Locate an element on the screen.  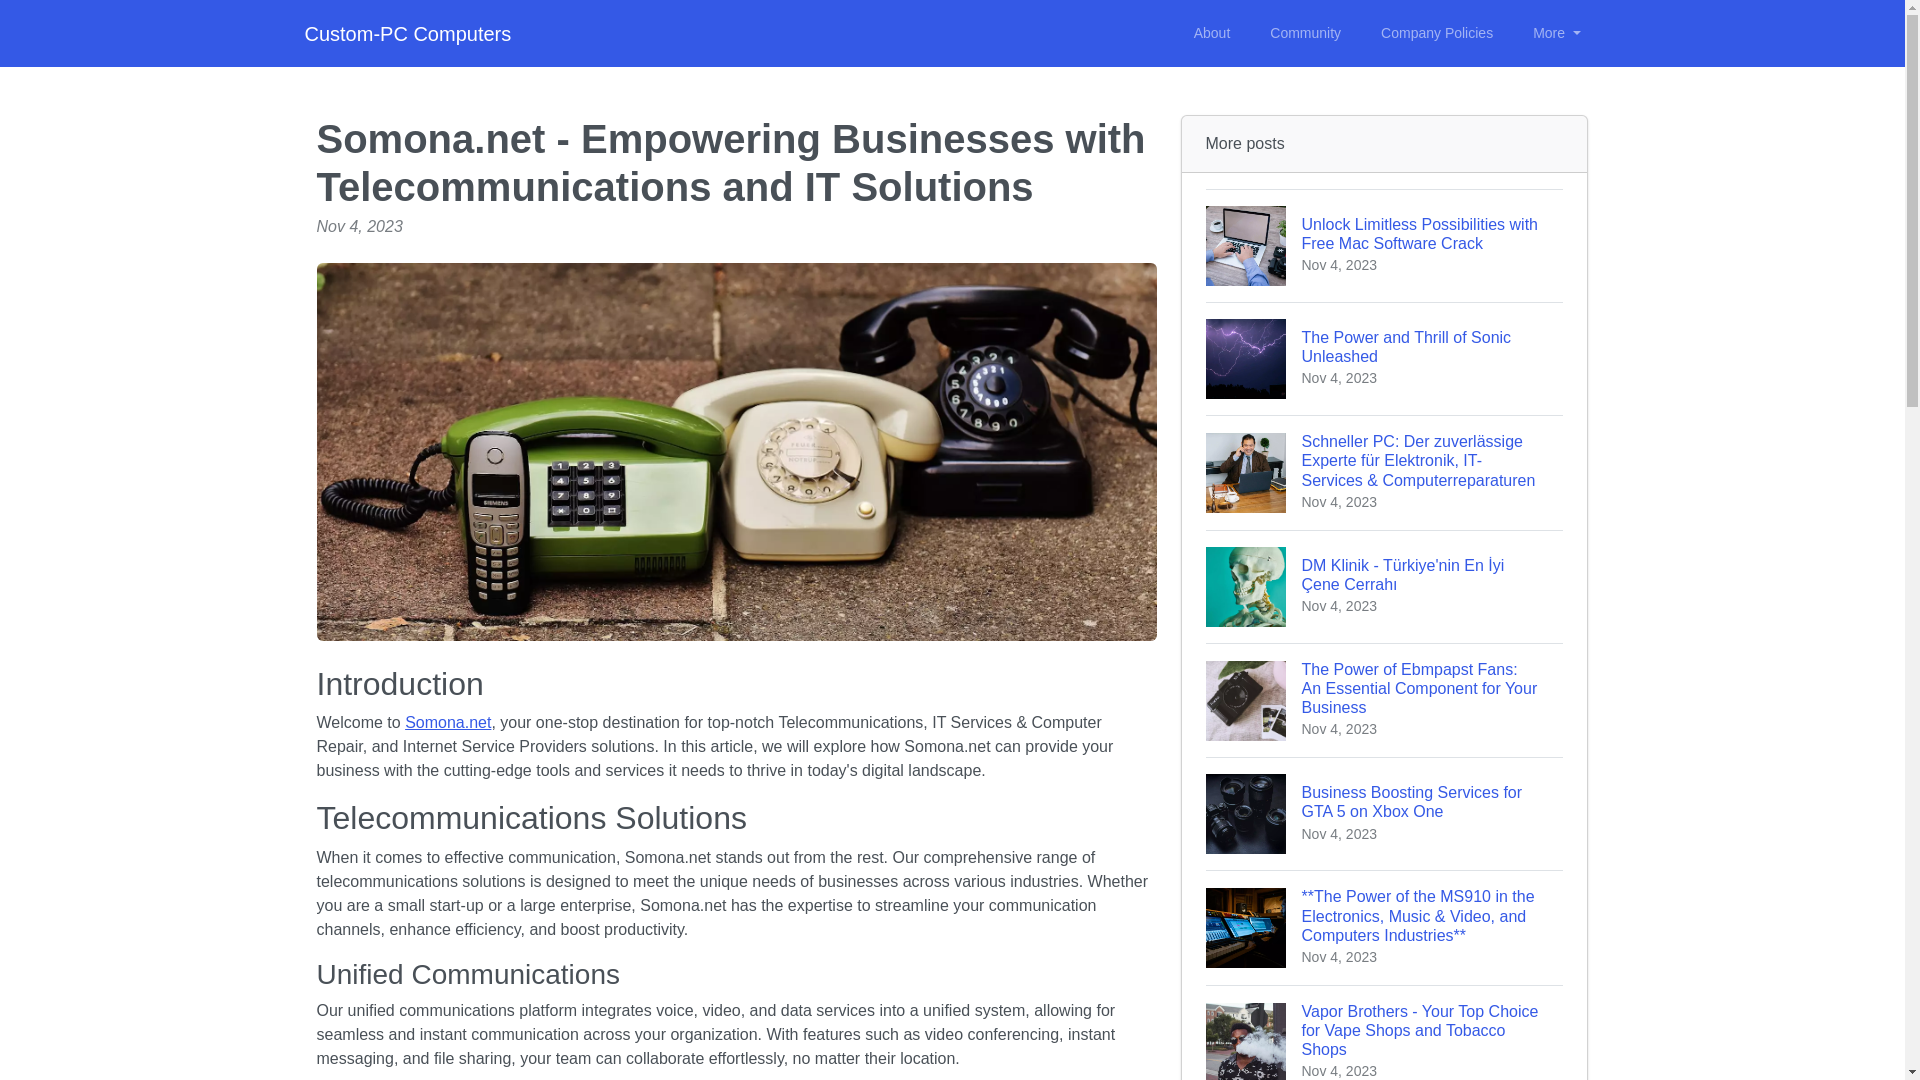
Company Policies is located at coordinates (1436, 33).